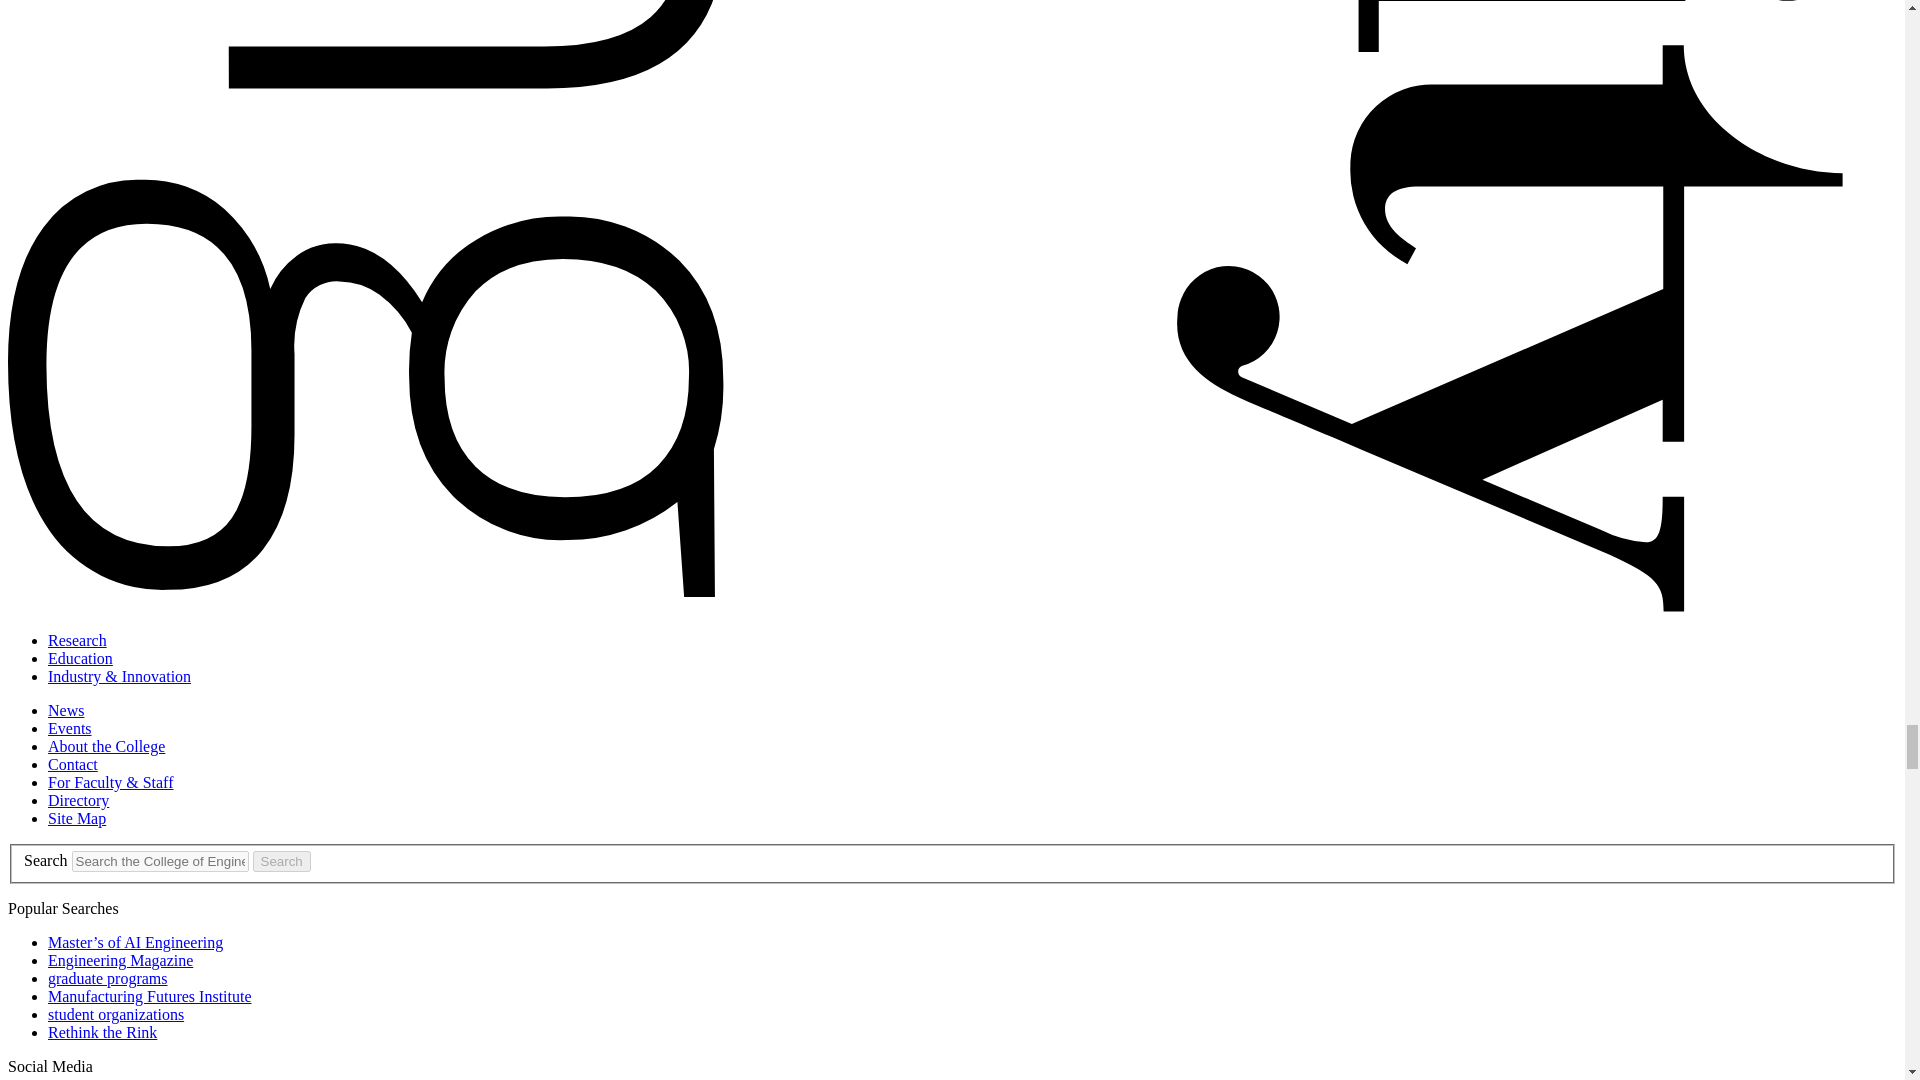  Describe the element at coordinates (150, 996) in the screenshot. I see `Manufacturing Futures Institute` at that location.